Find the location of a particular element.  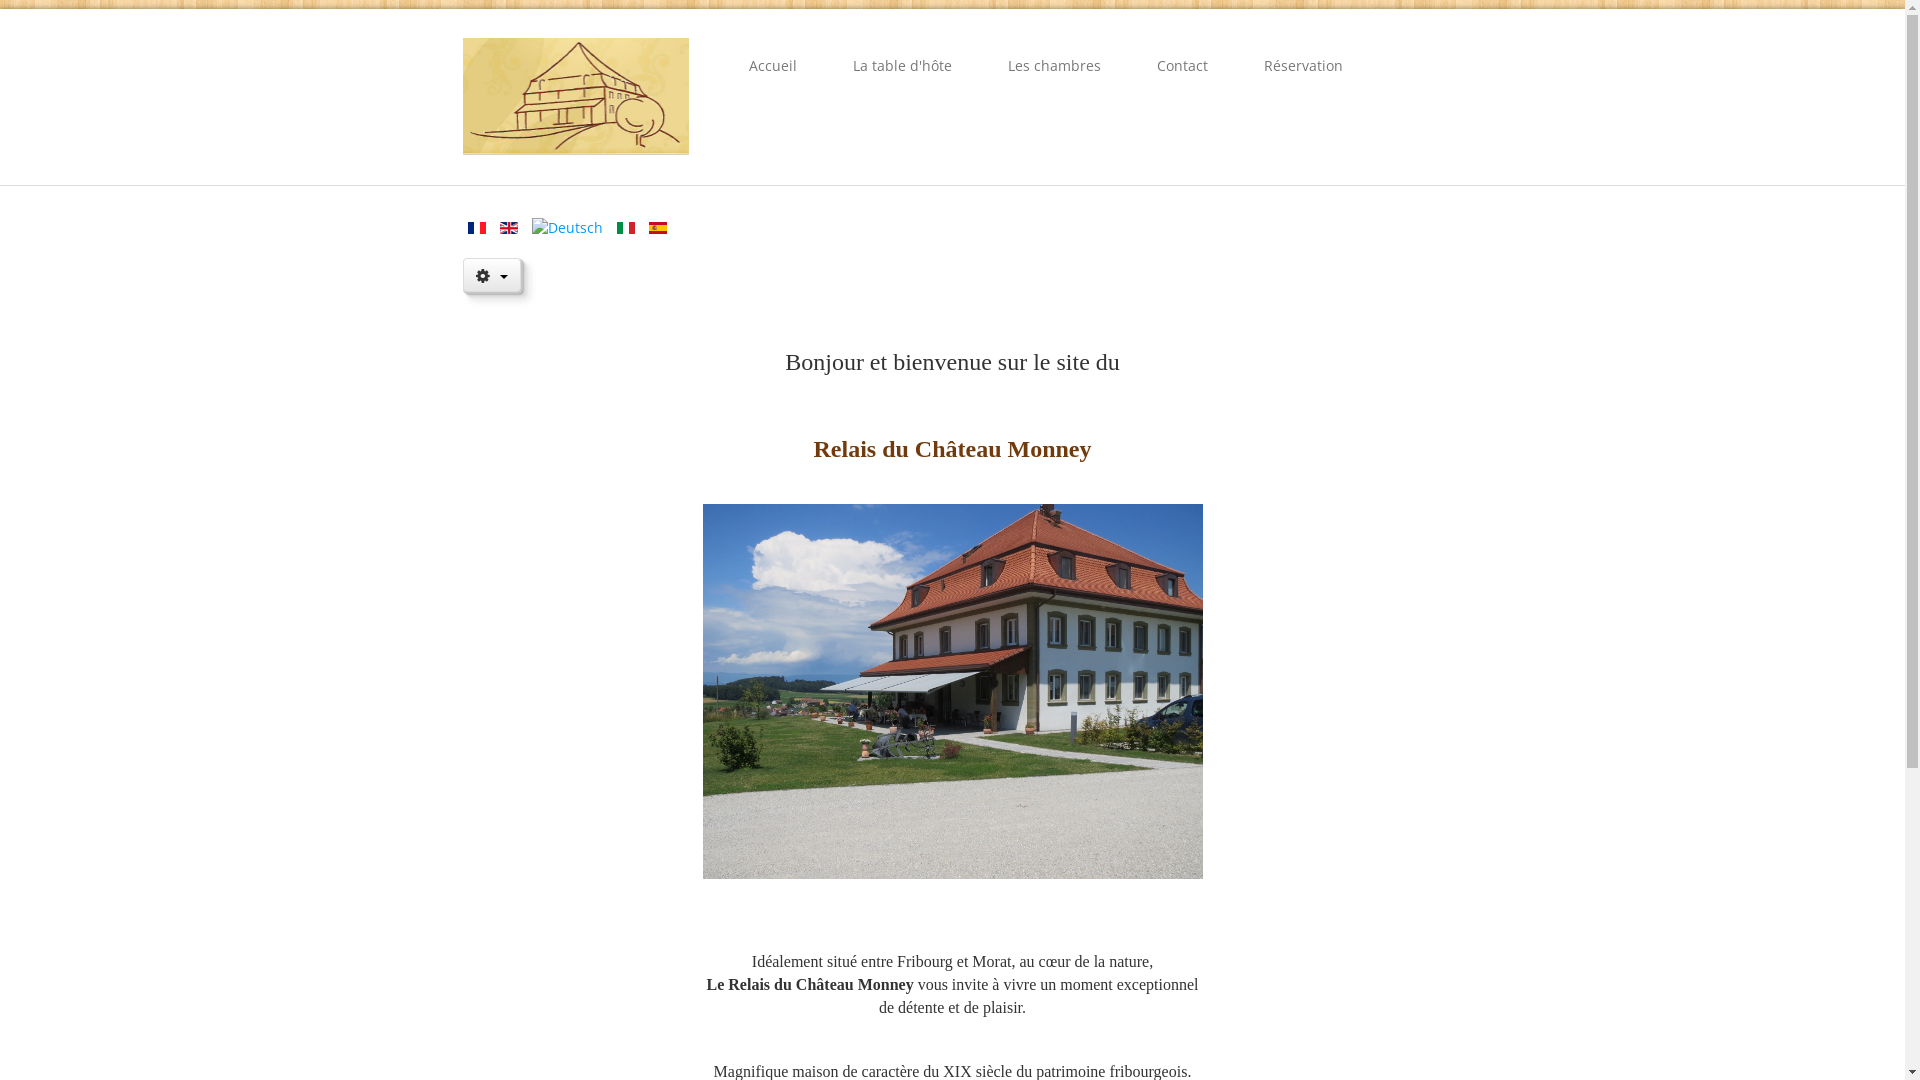

Les chambres is located at coordinates (1054, 66).